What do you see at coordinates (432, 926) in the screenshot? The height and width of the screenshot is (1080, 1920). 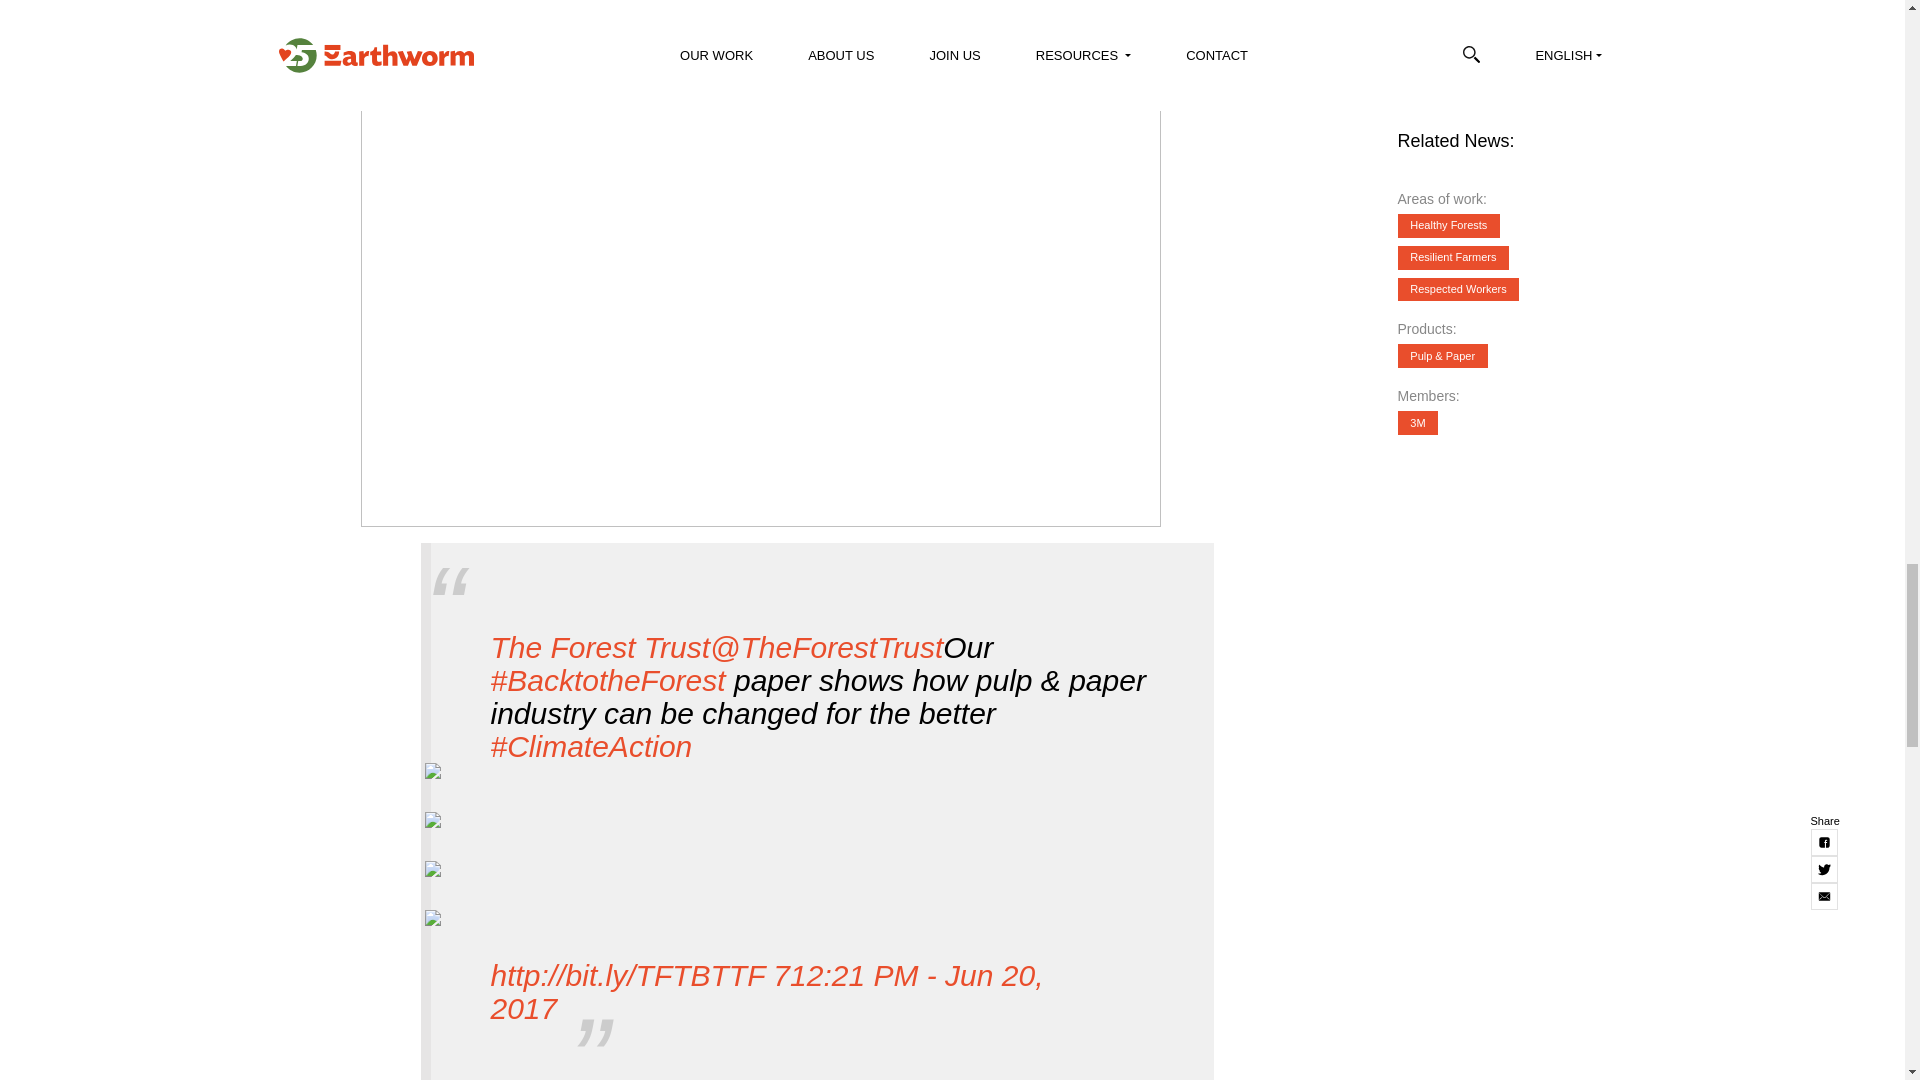 I see `Person with folded hands` at bounding box center [432, 926].